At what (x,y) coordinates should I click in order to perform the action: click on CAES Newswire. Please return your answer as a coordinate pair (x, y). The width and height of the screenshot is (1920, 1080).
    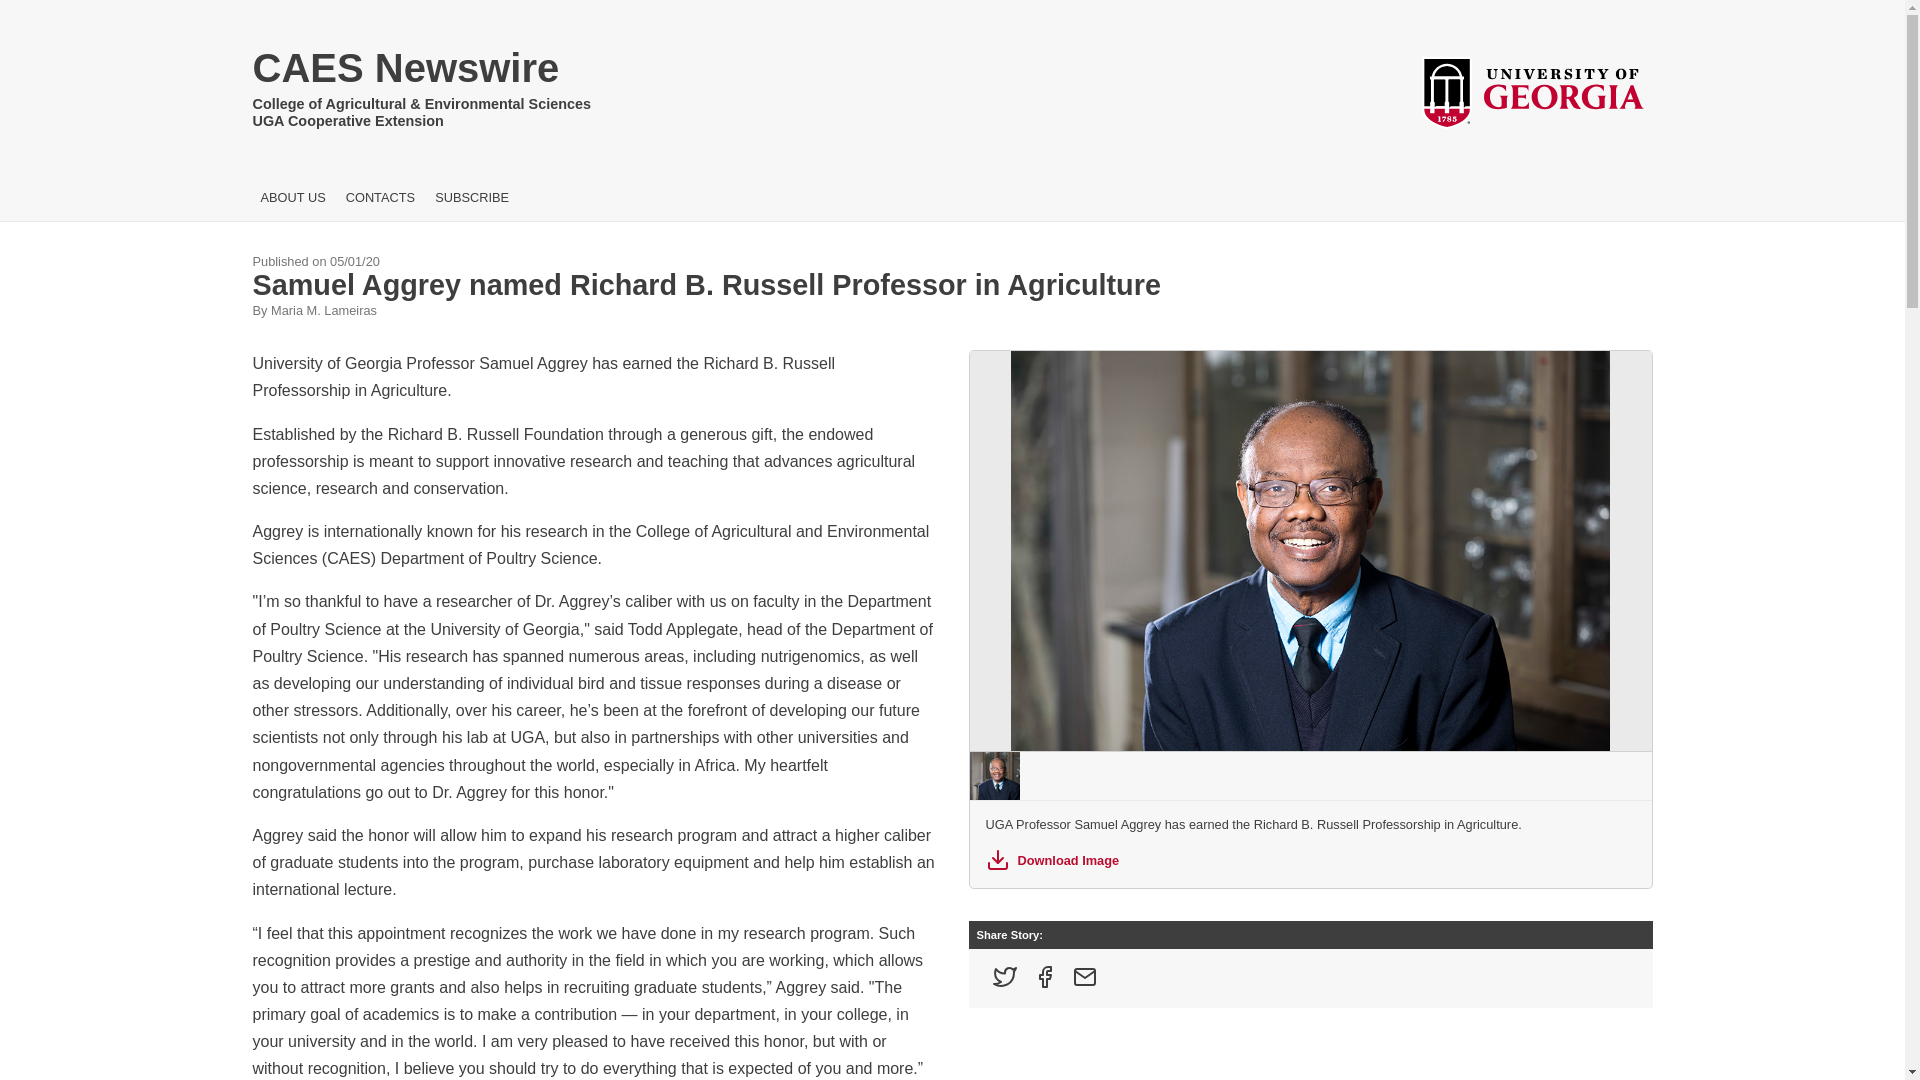
    Looking at the image, I should click on (421, 72).